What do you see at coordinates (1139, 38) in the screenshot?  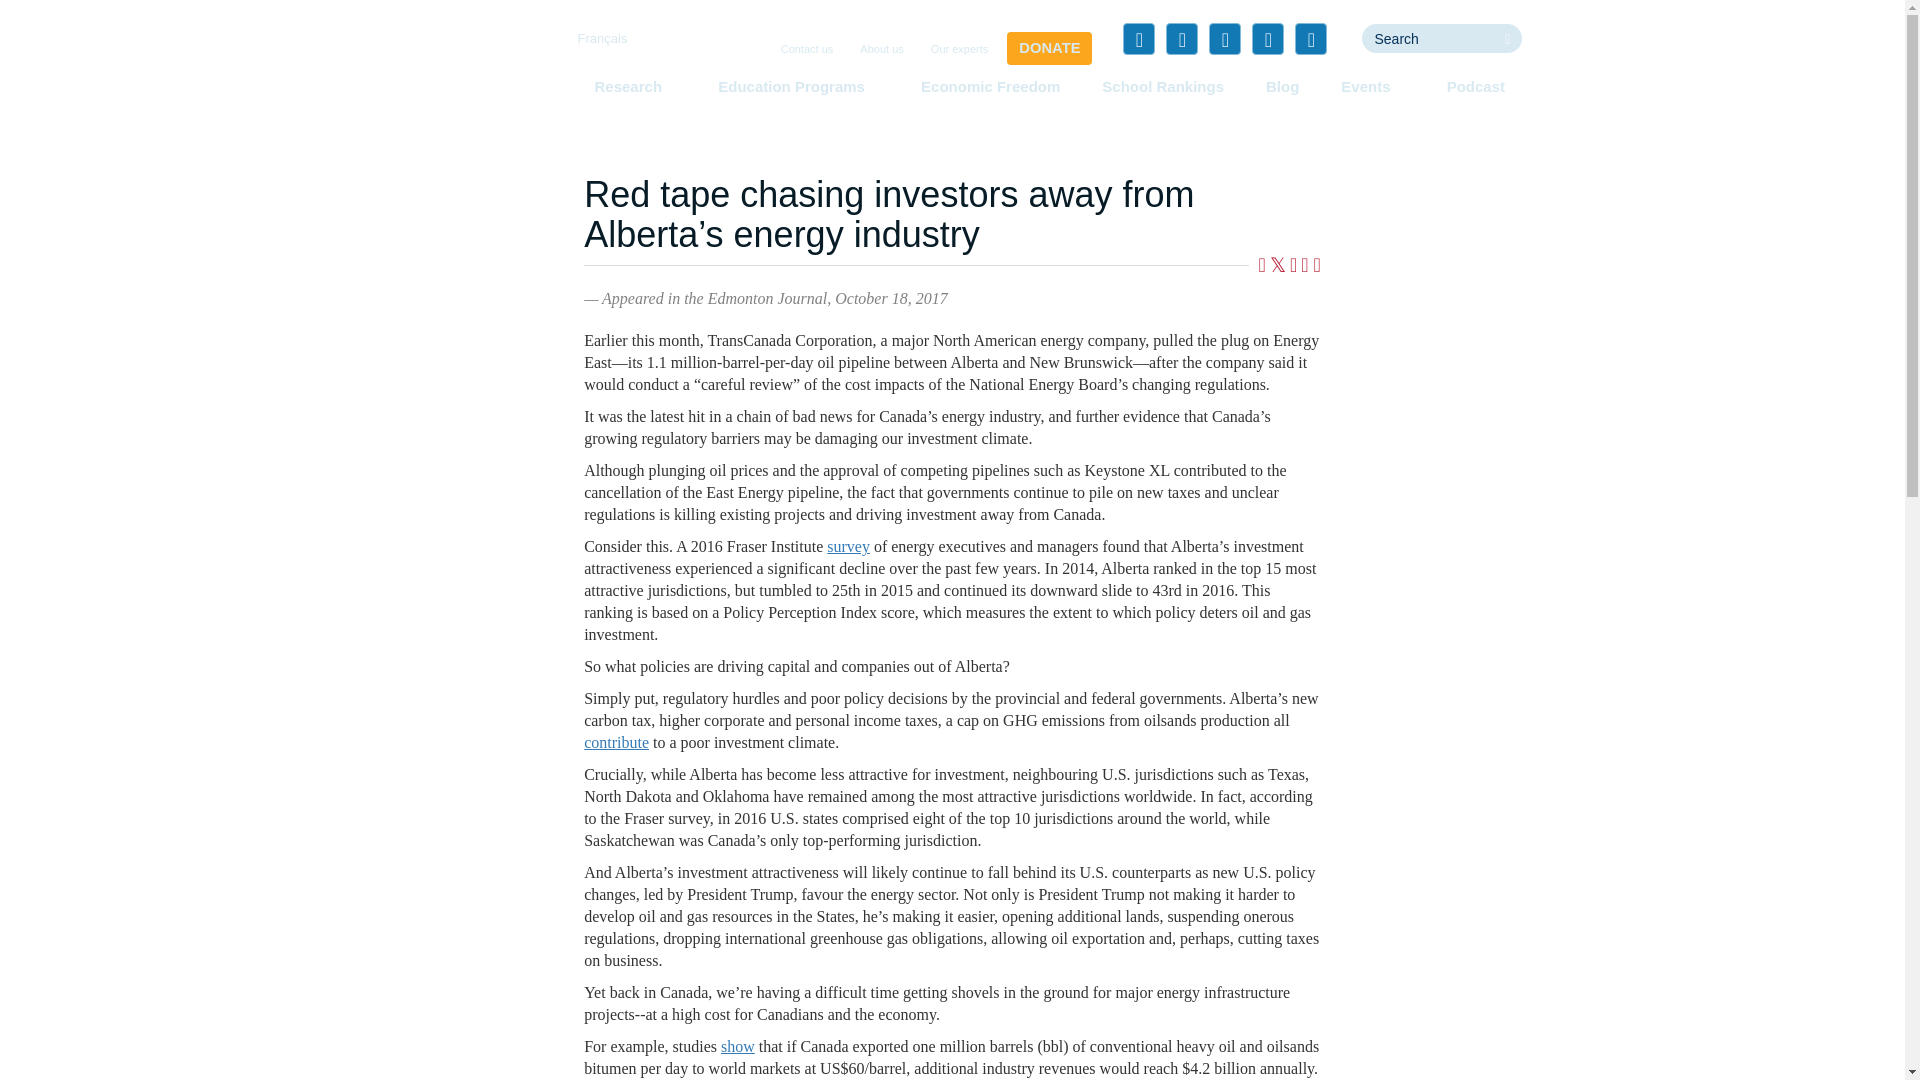 I see `Facebook` at bounding box center [1139, 38].